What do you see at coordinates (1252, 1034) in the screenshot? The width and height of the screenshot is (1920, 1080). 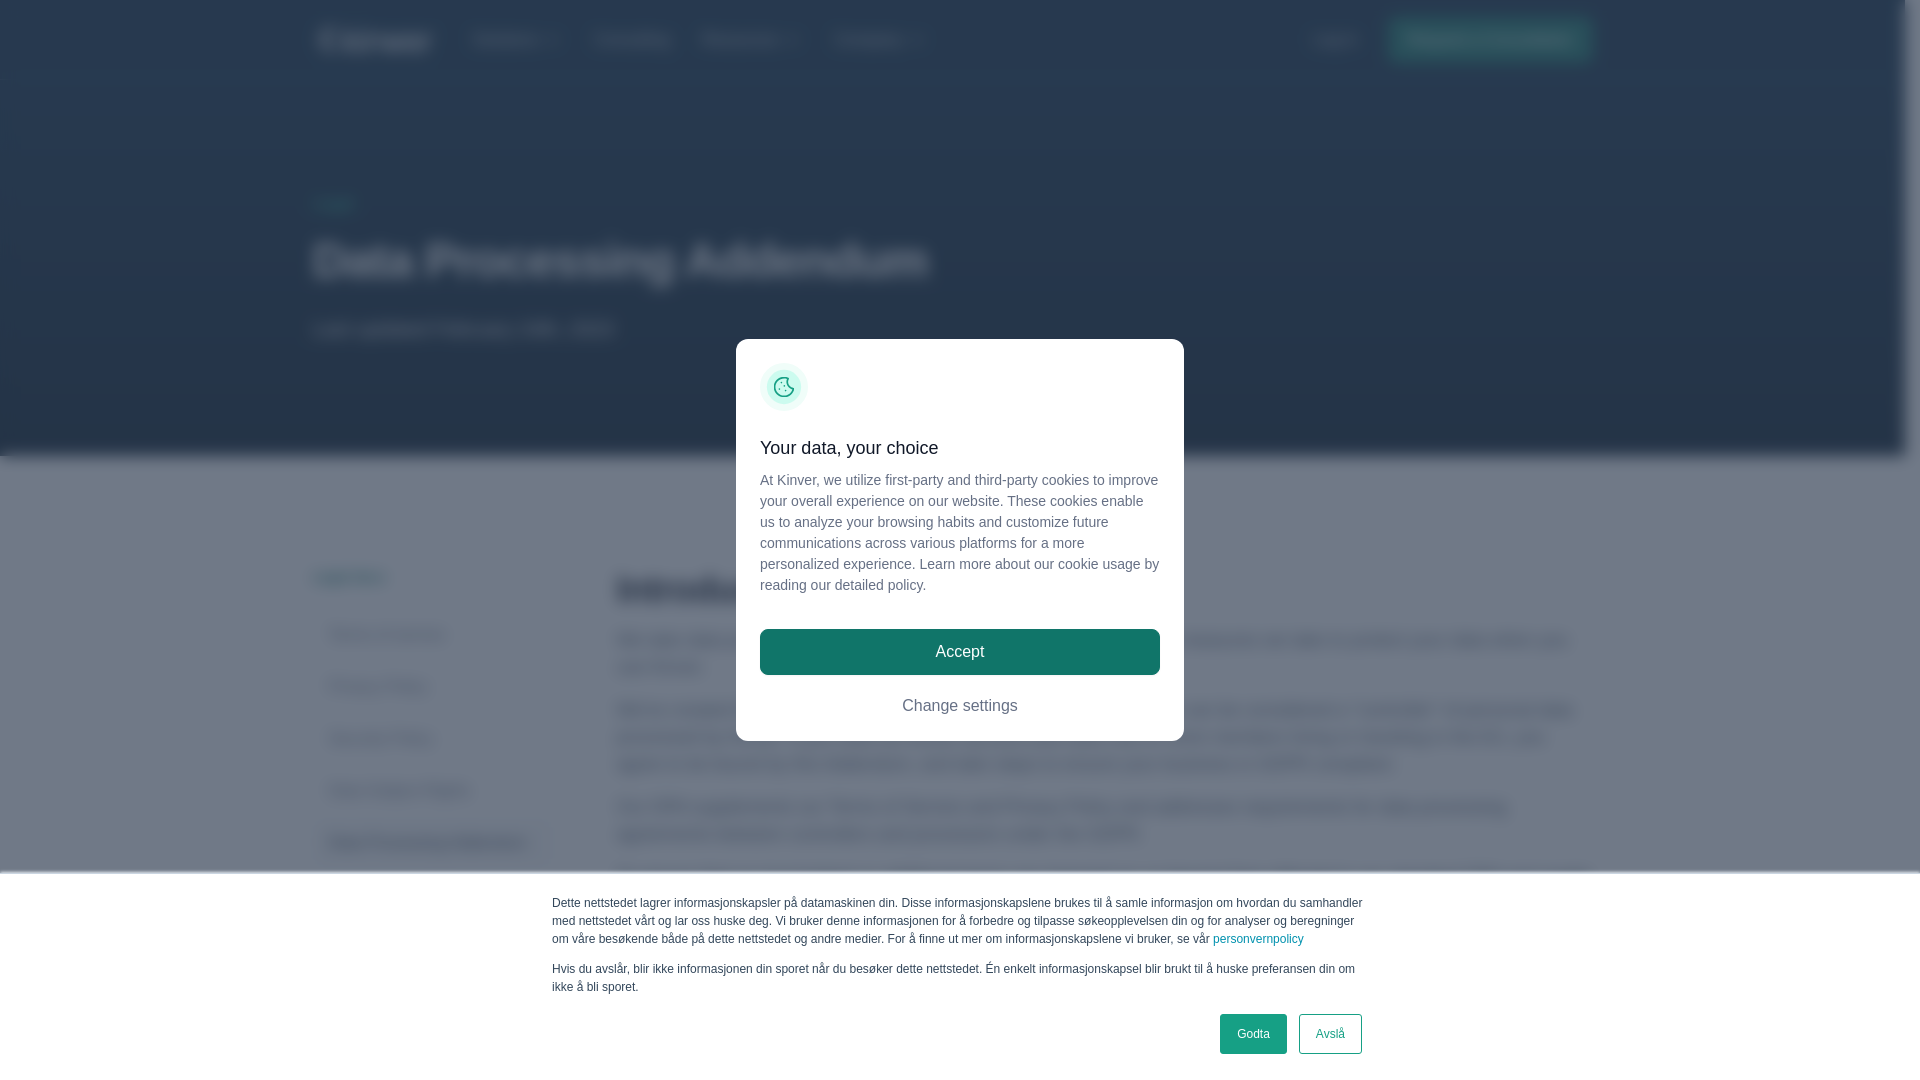 I see `Godta` at bounding box center [1252, 1034].